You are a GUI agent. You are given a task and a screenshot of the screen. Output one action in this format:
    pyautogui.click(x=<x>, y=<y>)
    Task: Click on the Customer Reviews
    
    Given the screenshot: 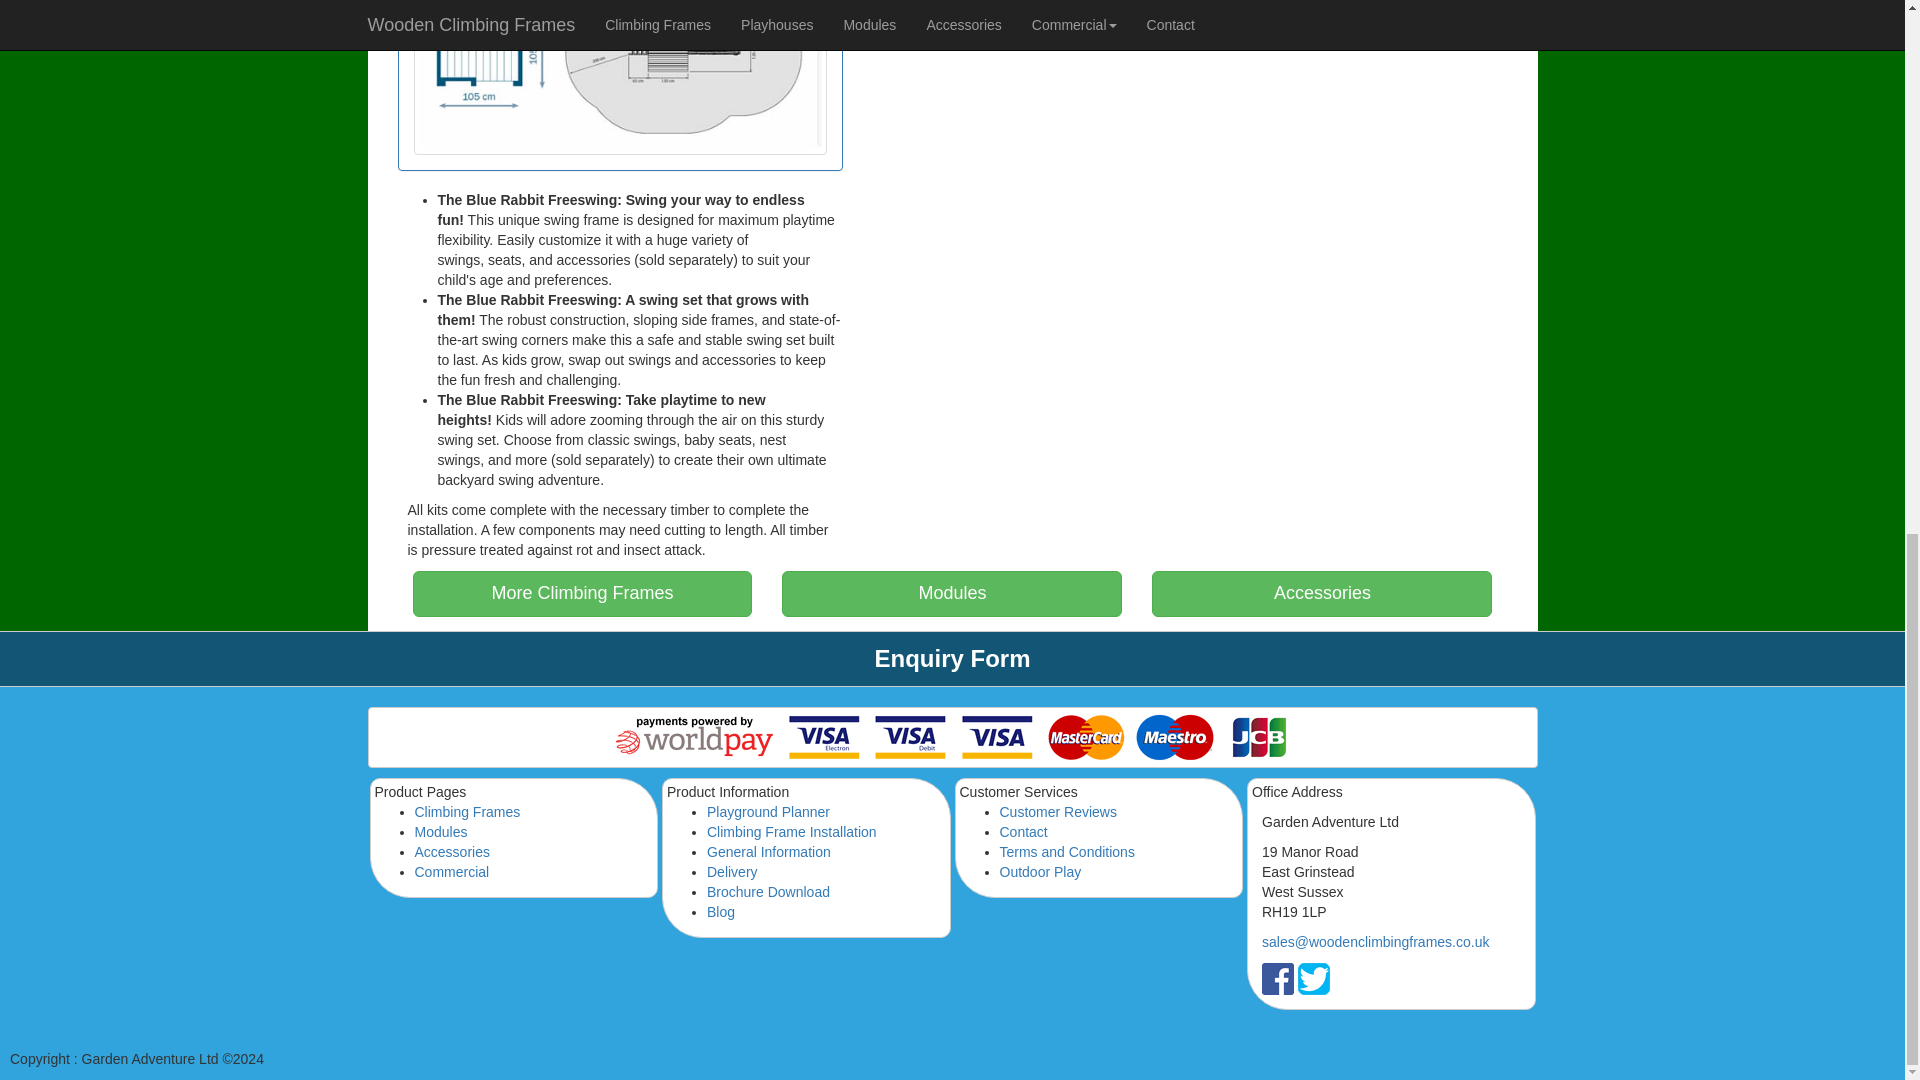 What is the action you would take?
    pyautogui.click(x=1058, y=811)
    